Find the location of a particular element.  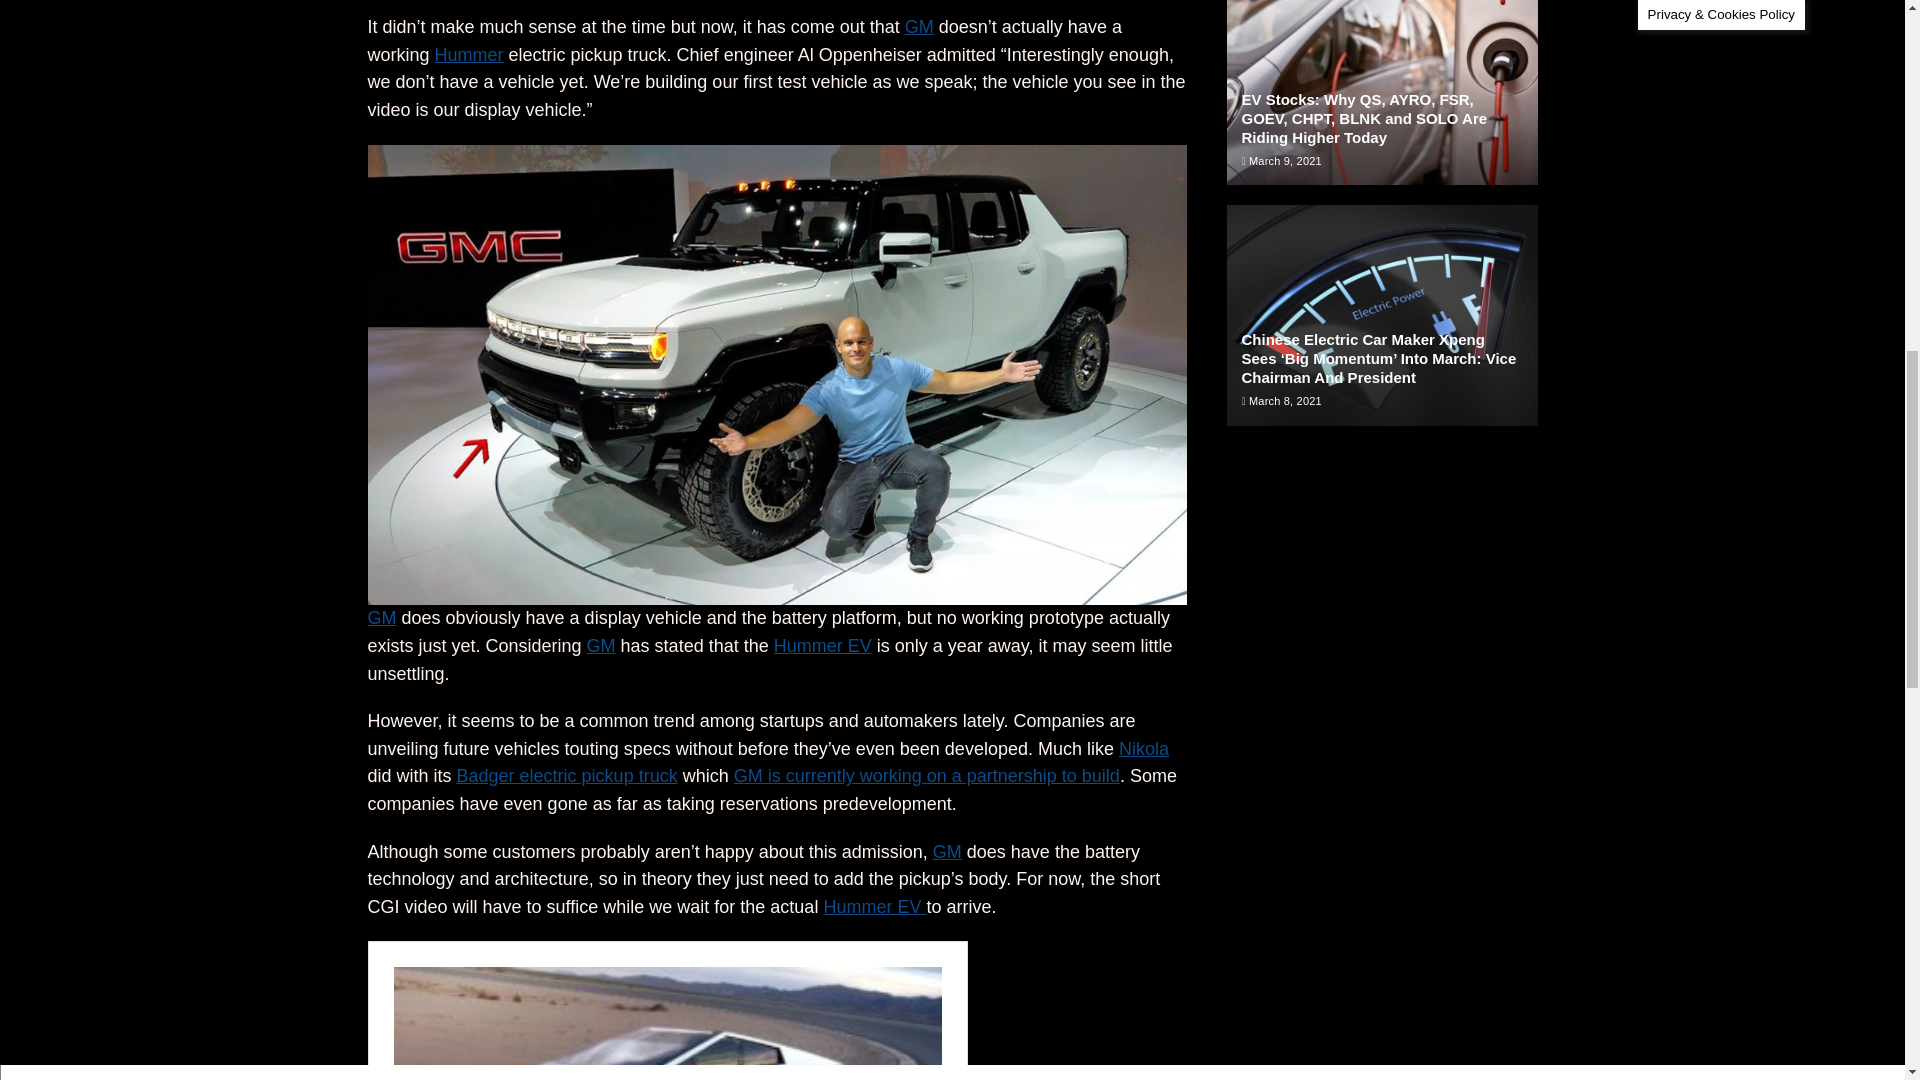

GM is located at coordinates (382, 618).